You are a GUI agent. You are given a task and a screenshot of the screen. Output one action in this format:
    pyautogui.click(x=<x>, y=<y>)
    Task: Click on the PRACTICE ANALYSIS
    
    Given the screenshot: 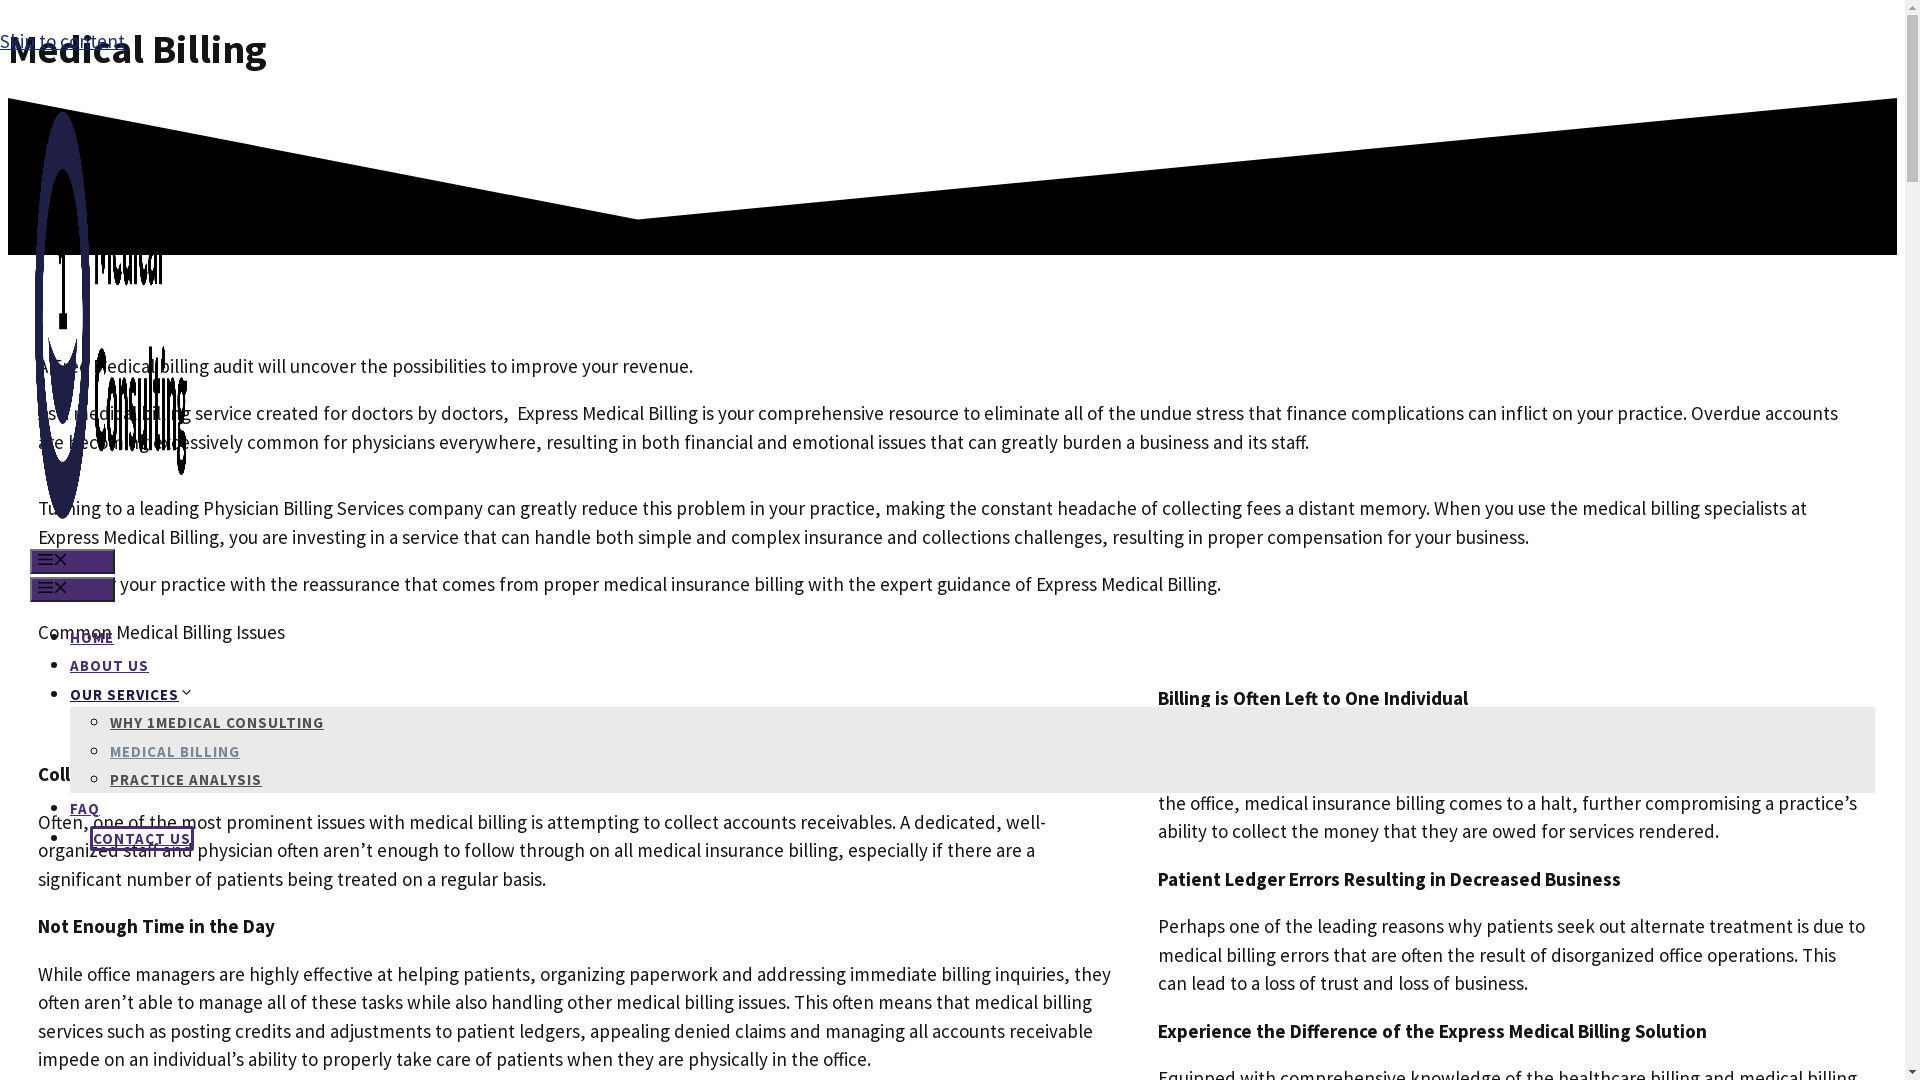 What is the action you would take?
    pyautogui.click(x=186, y=779)
    